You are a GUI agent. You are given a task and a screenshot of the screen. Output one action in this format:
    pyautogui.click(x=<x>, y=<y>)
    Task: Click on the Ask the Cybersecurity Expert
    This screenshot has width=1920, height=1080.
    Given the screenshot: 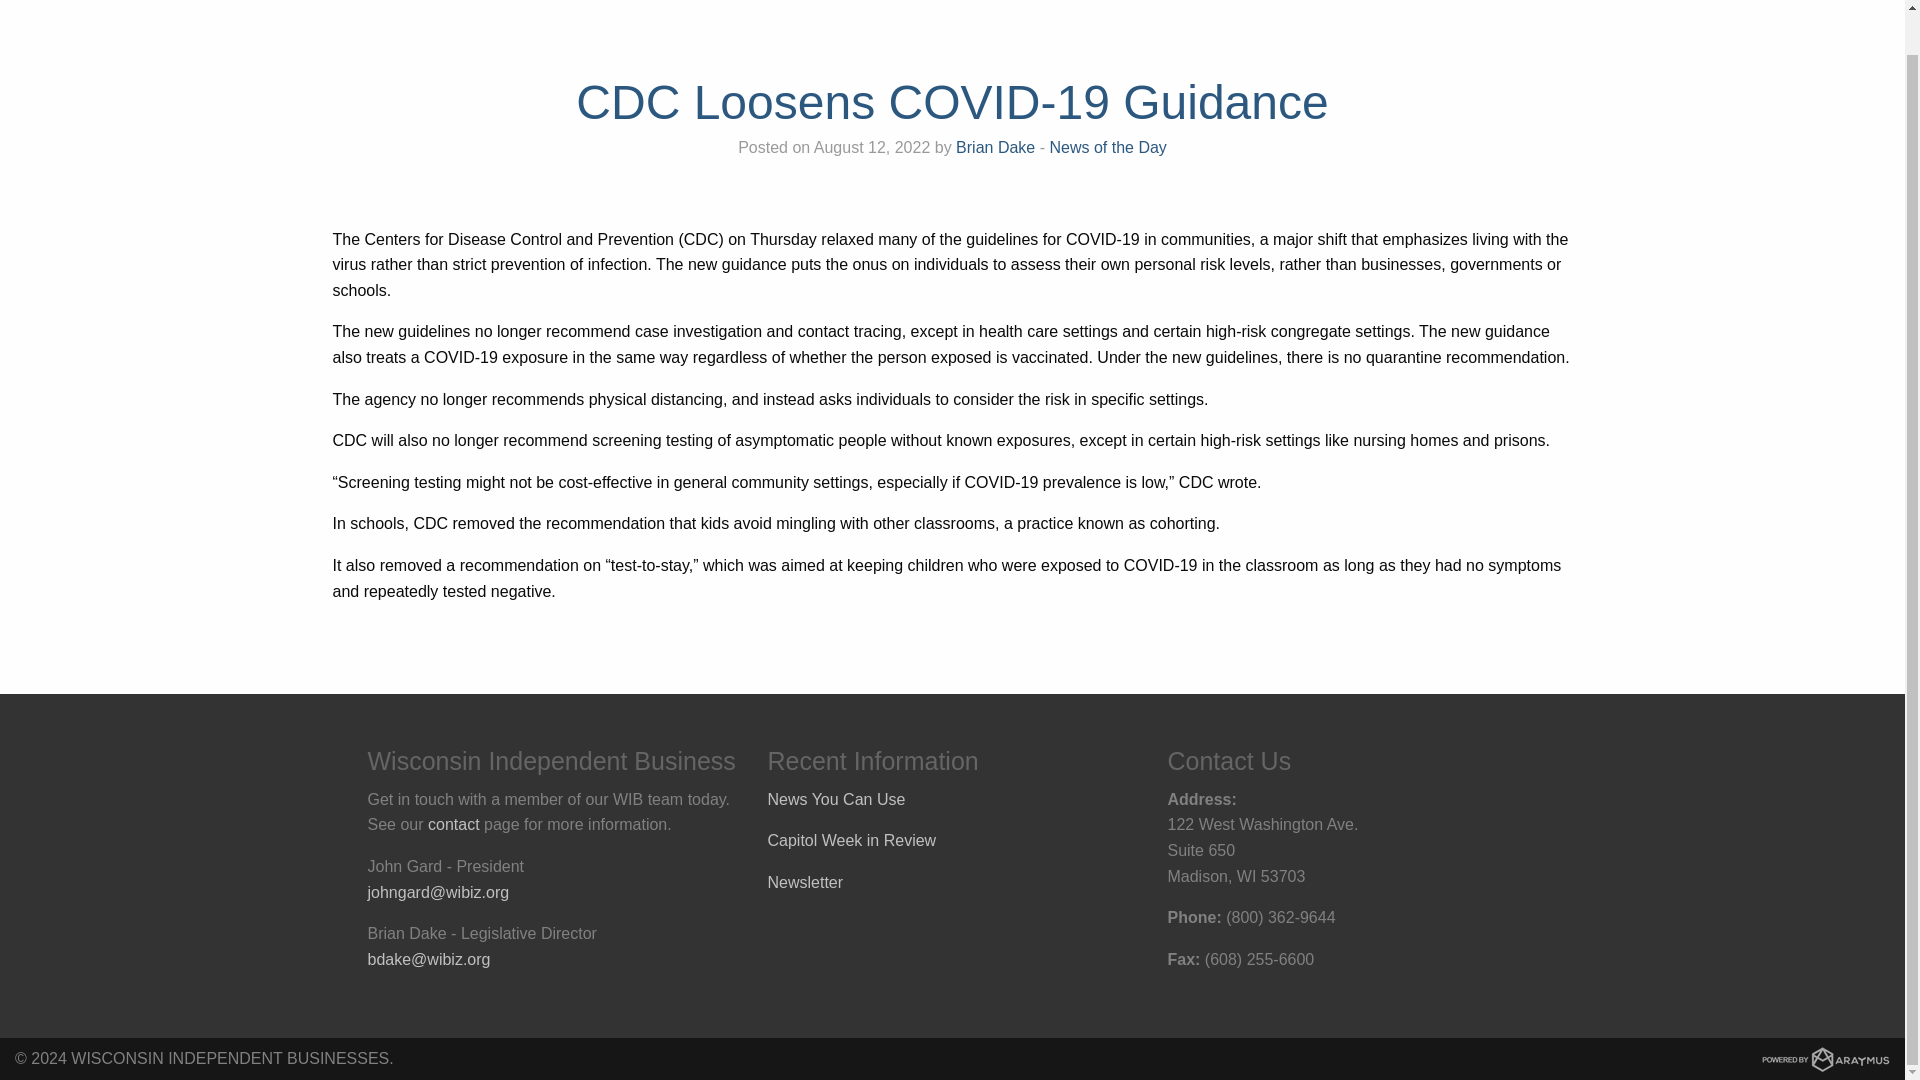 What is the action you would take?
    pyautogui.click(x=1532, y=6)
    